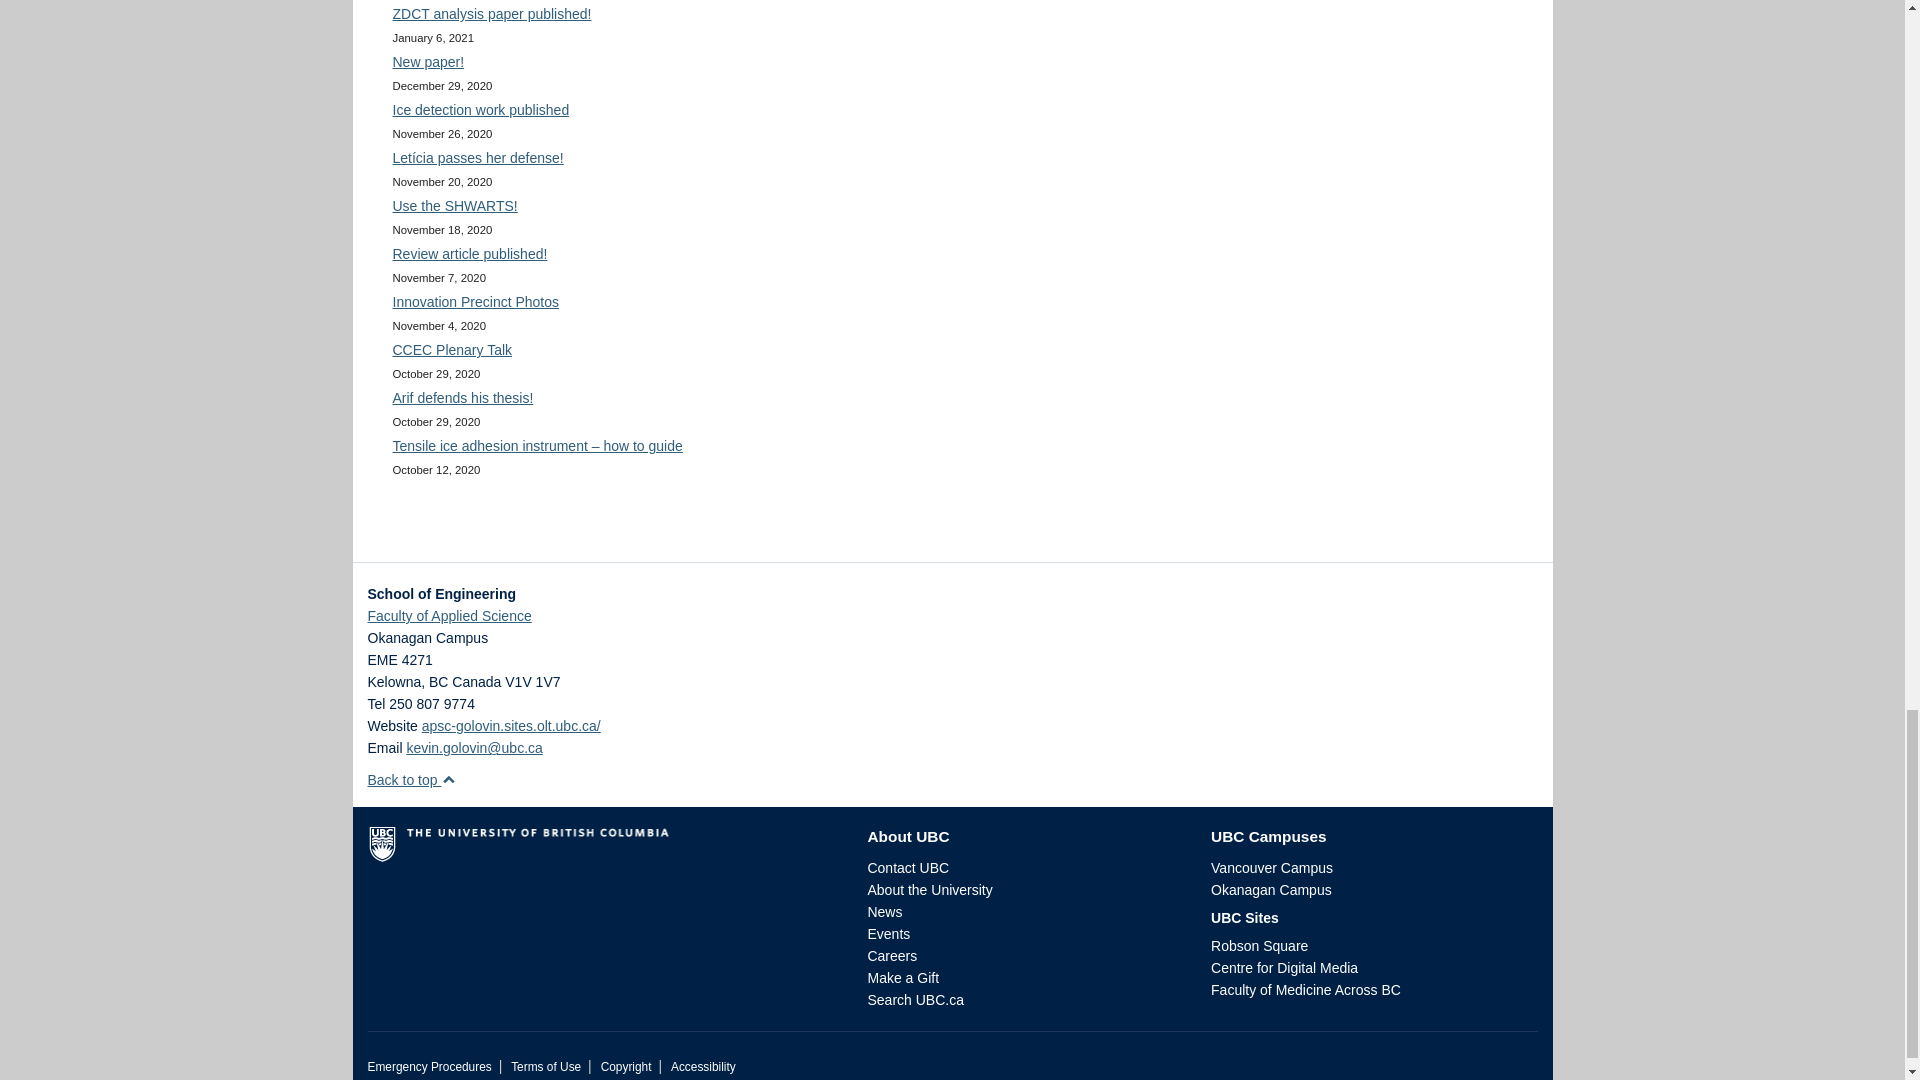 This screenshot has height=1080, width=1920. Describe the element at coordinates (454, 205) in the screenshot. I see `Use the SHWARTS!` at that location.